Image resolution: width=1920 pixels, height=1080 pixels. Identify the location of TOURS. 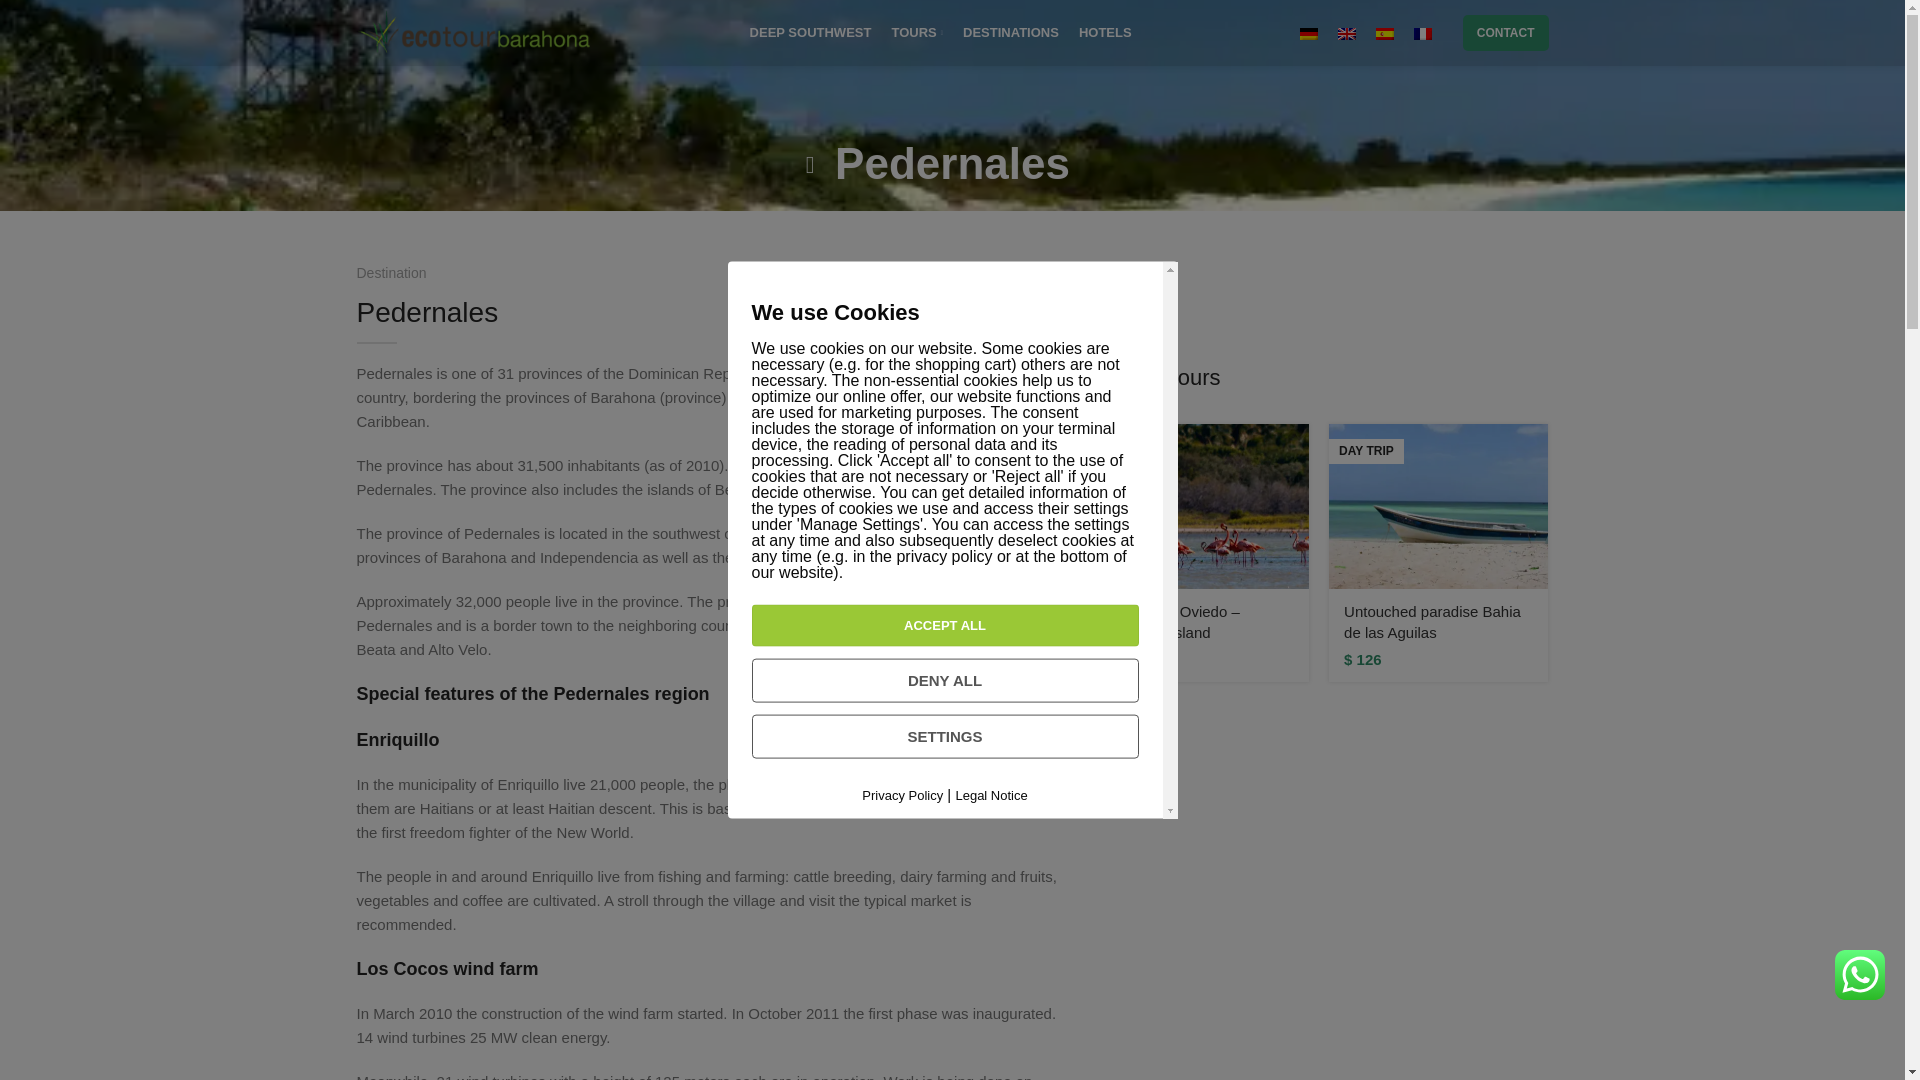
(916, 32).